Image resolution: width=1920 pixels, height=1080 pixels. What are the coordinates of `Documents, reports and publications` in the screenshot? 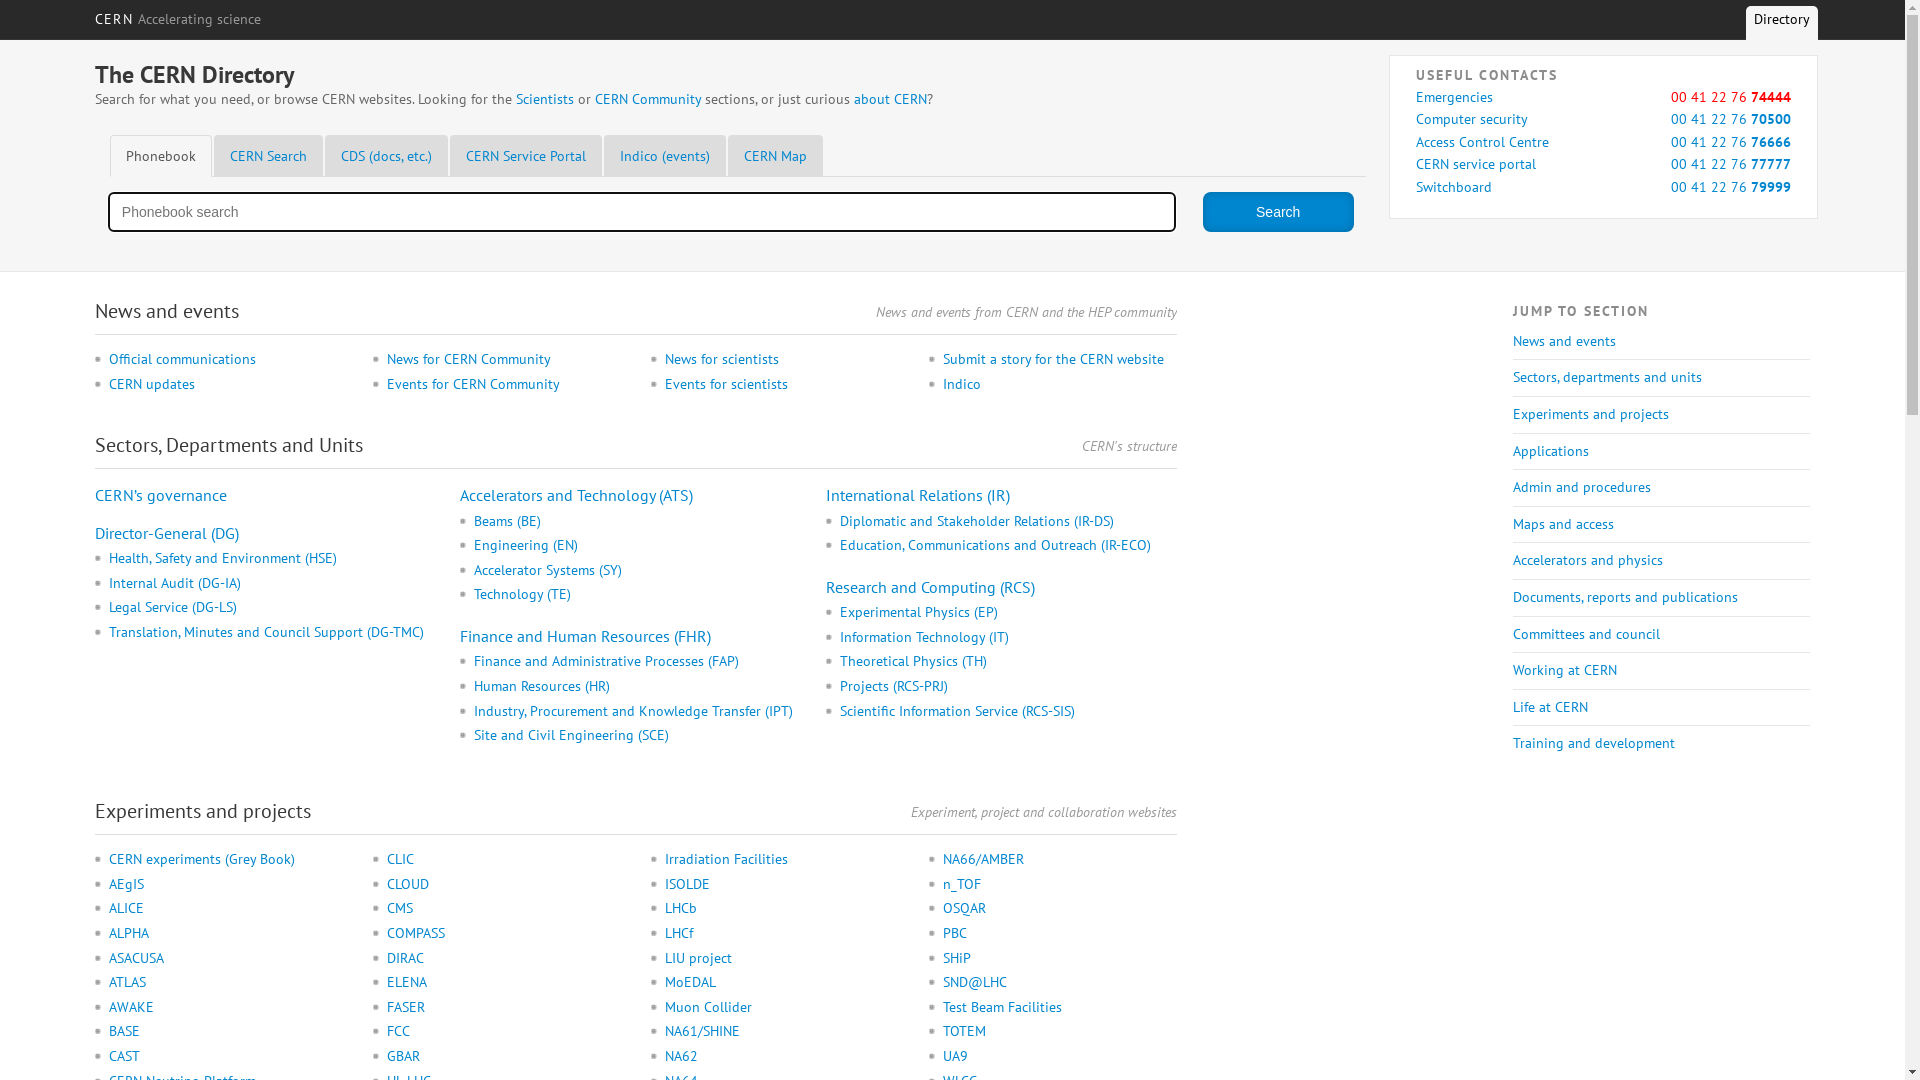 It's located at (1662, 598).